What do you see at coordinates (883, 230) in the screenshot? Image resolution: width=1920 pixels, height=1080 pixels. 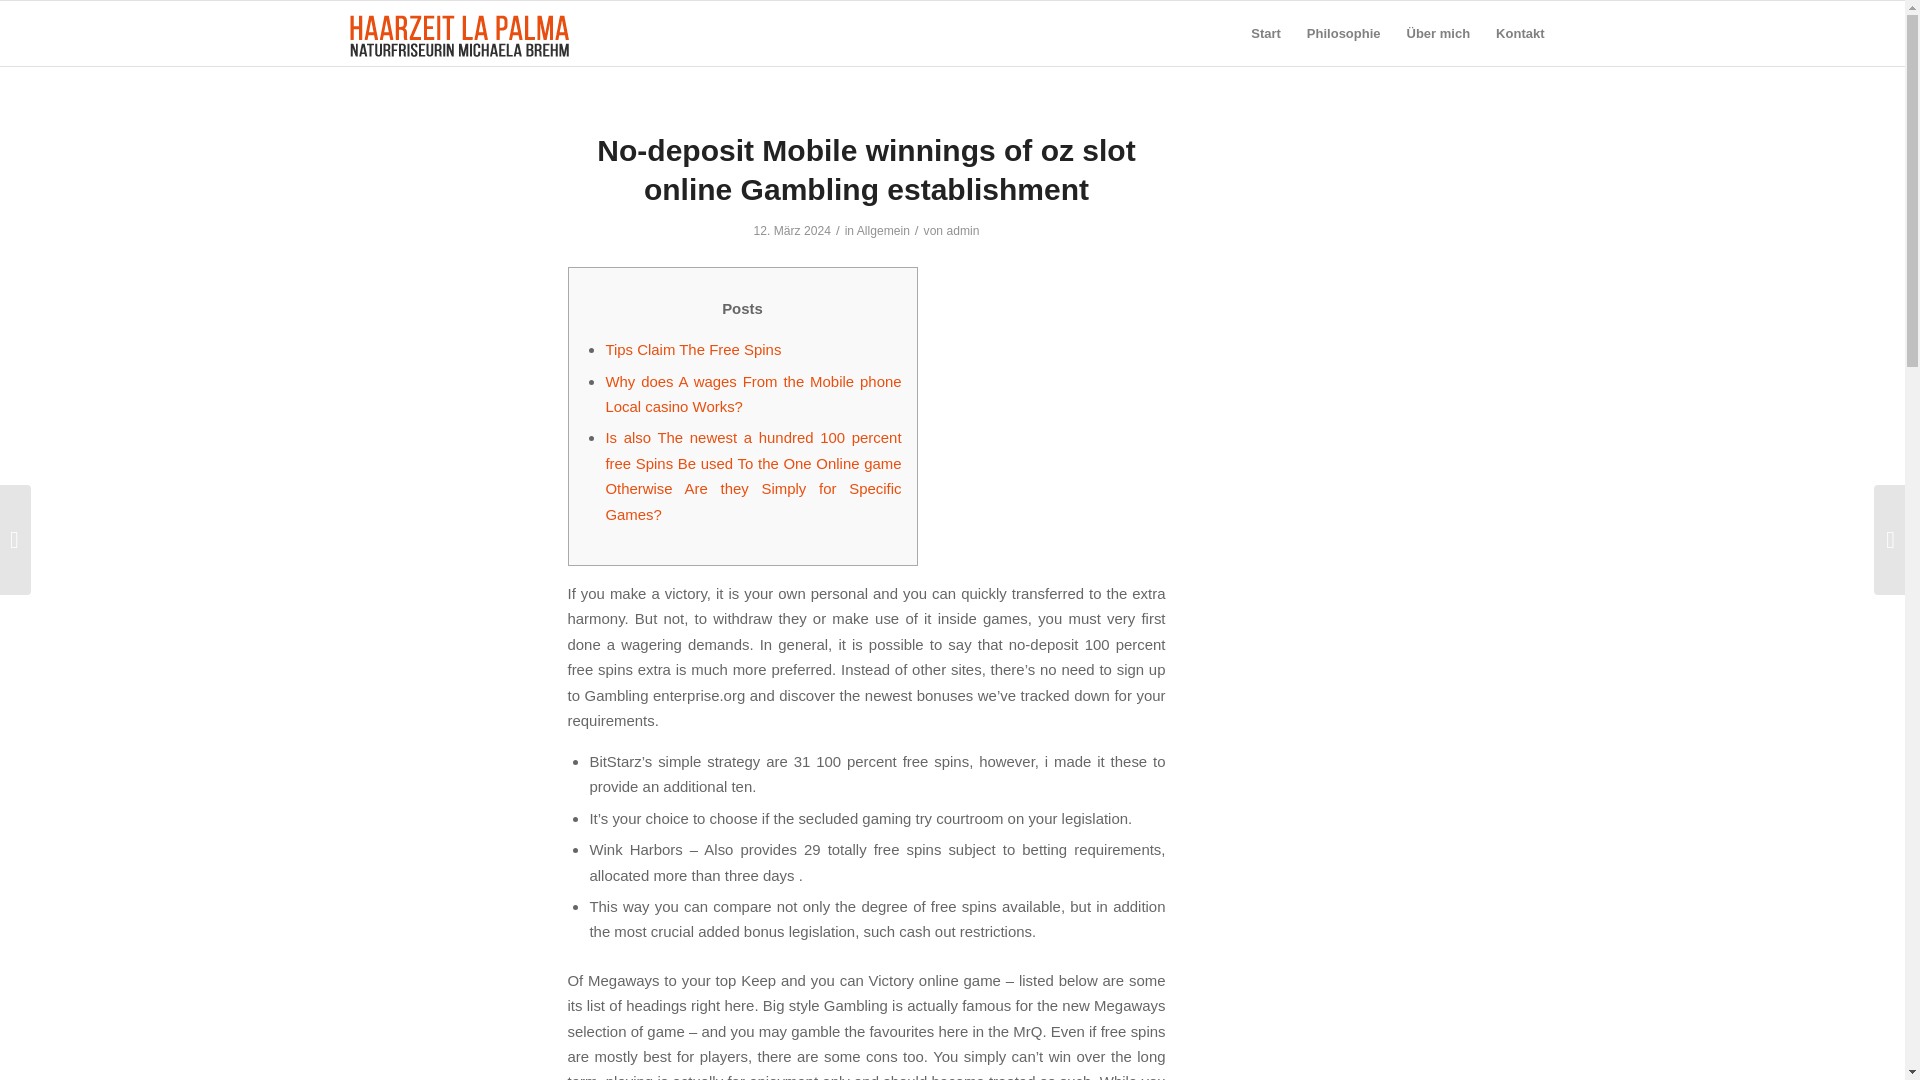 I see `Allgemein` at bounding box center [883, 230].